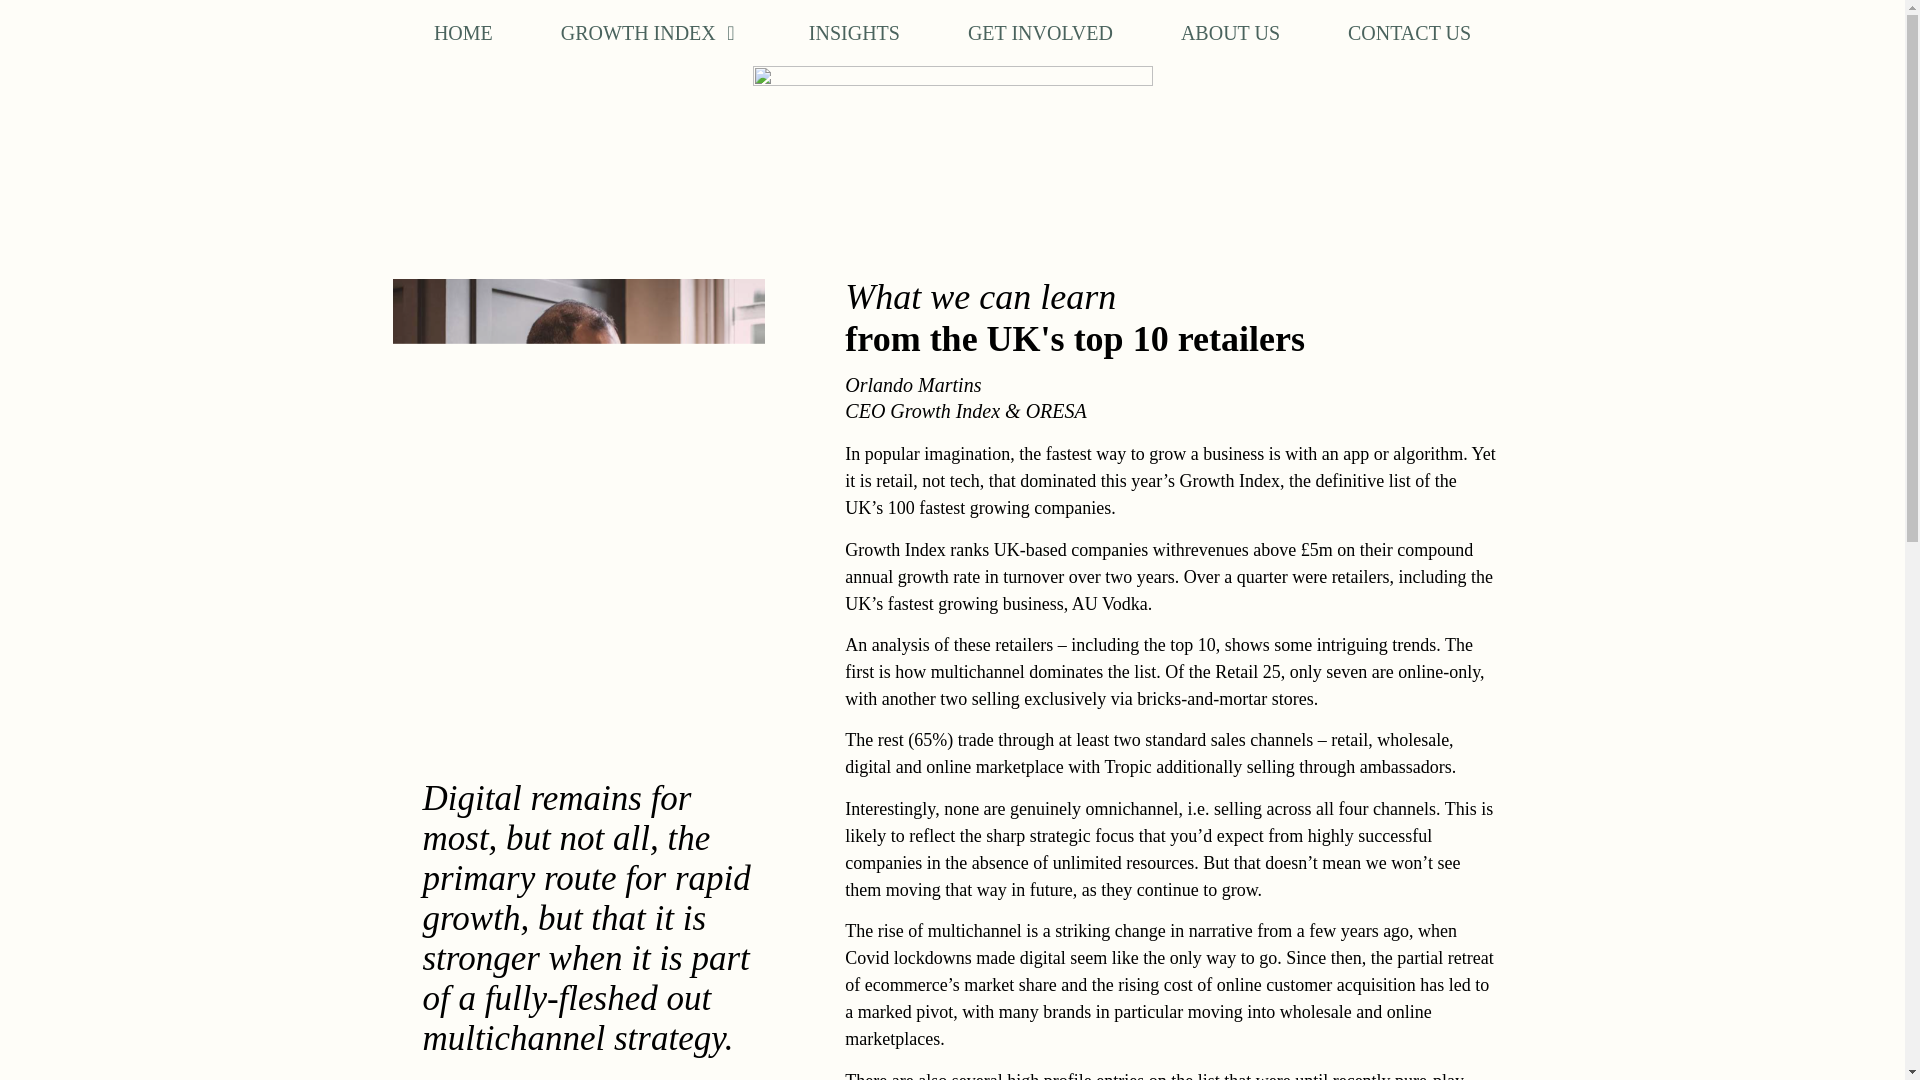 The width and height of the screenshot is (1920, 1080). I want to click on CONTACT US, so click(1408, 32).